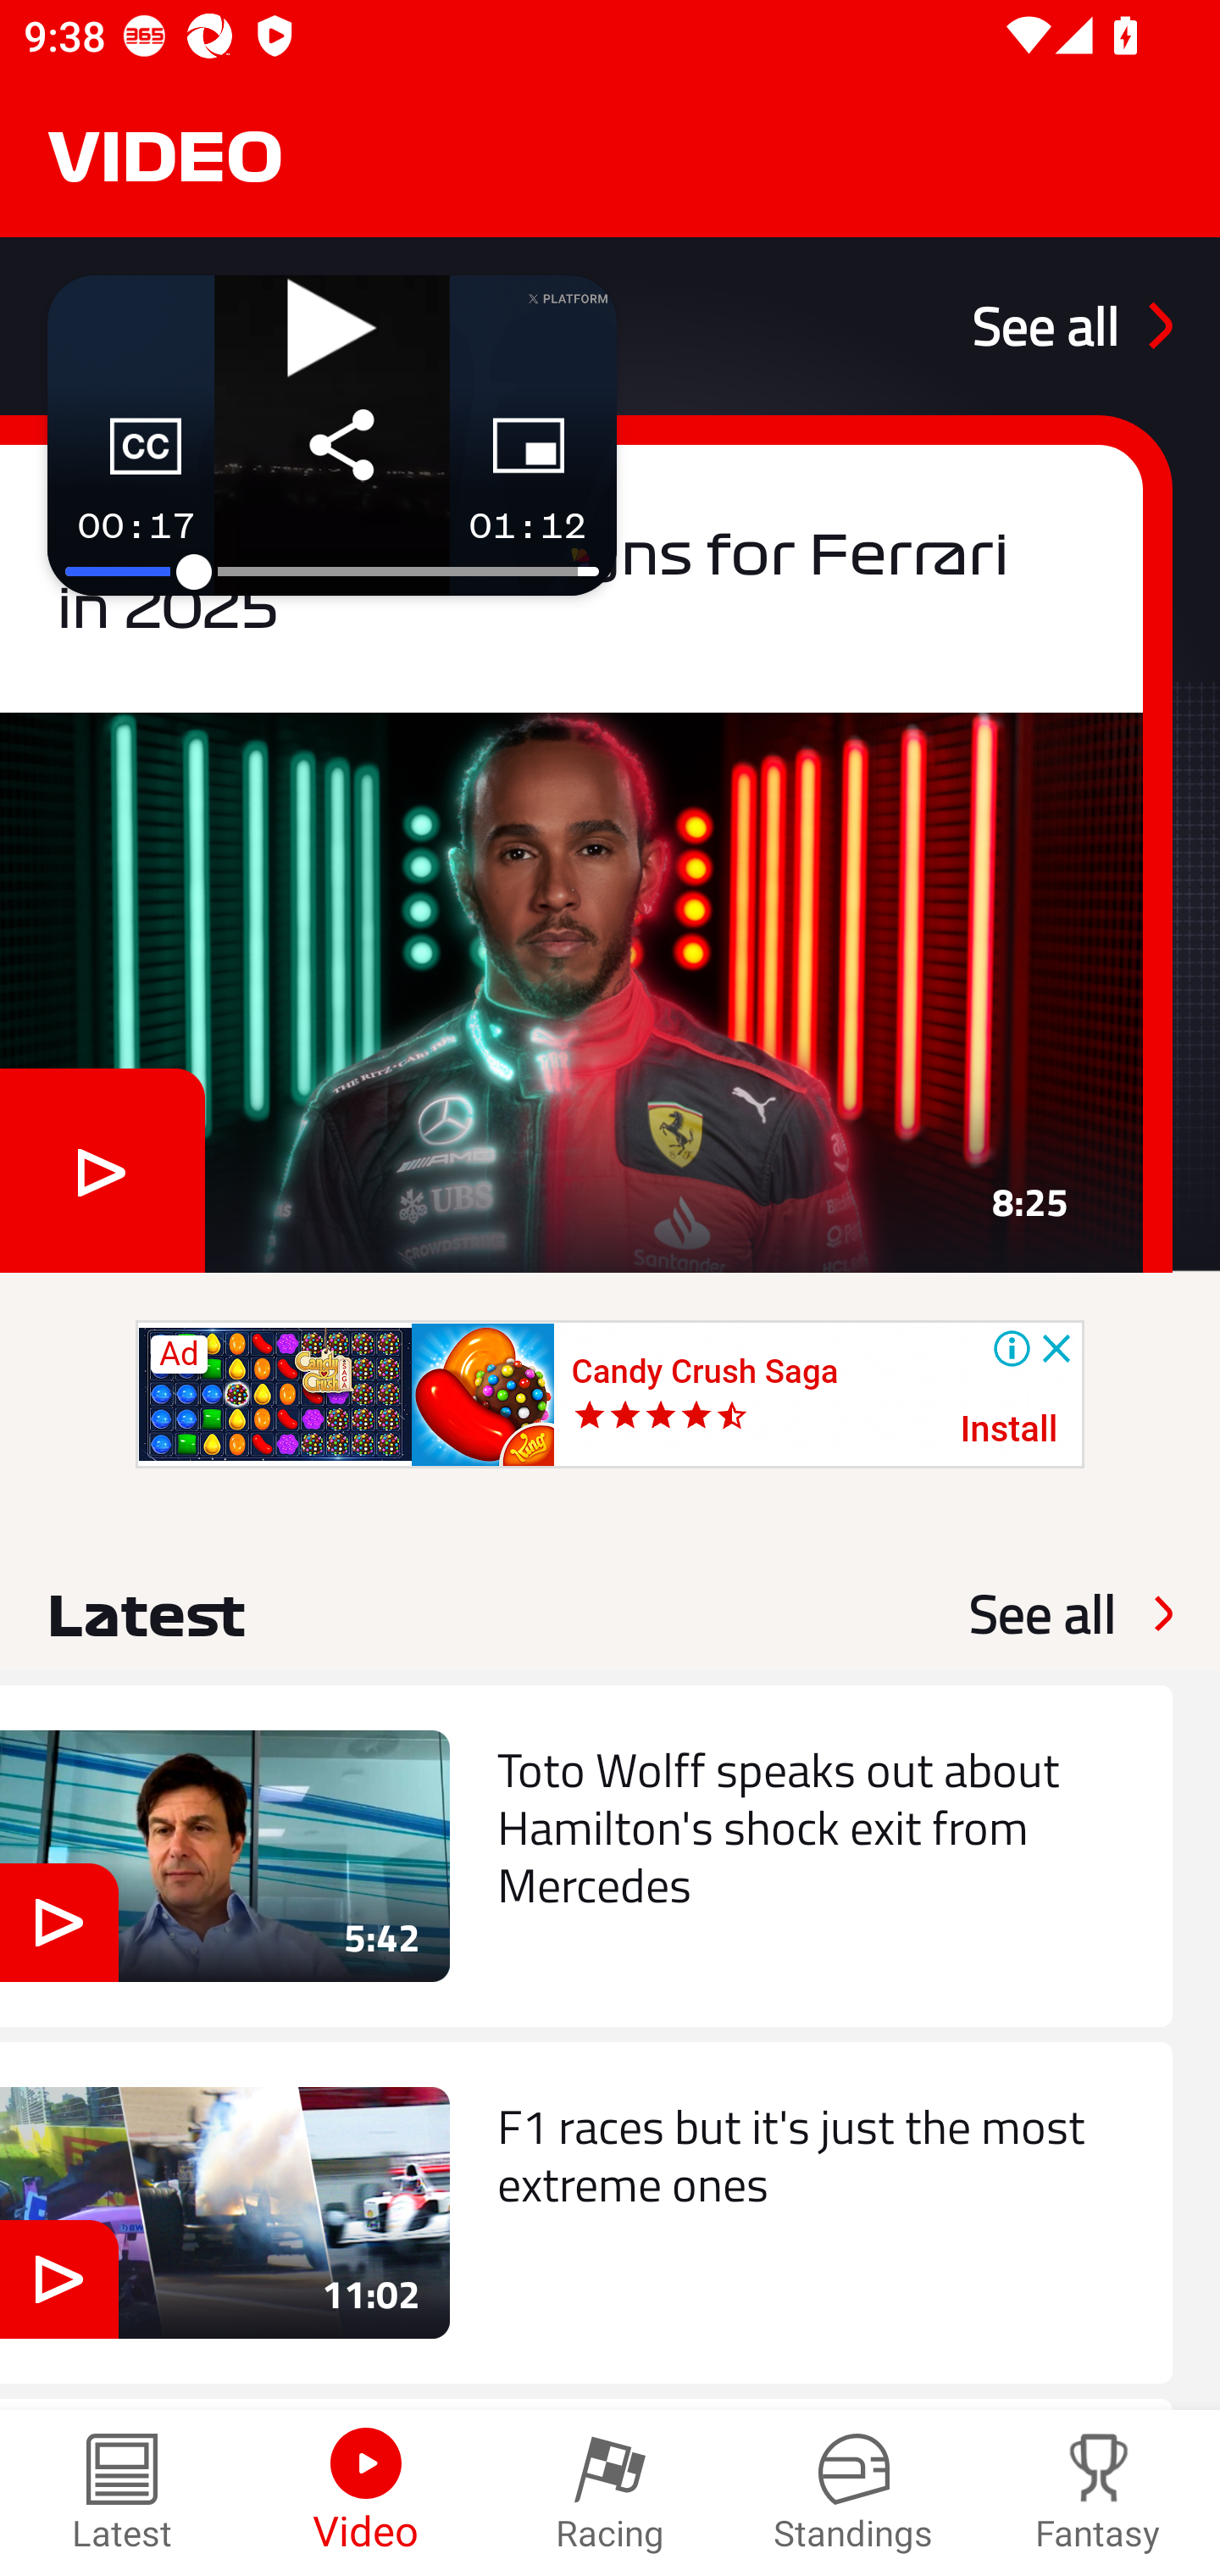 The width and height of the screenshot is (1220, 2576). I want to click on Candy Crush Saga, so click(705, 1371).